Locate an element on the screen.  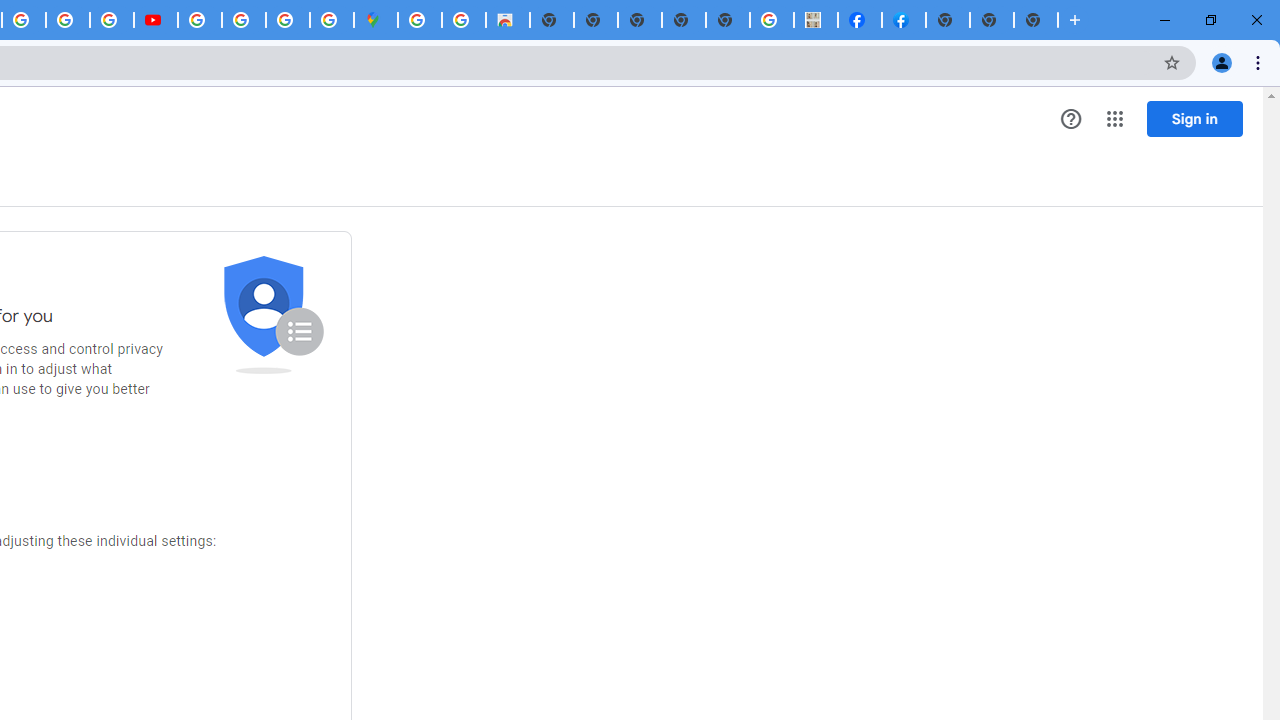
Chrome Web Store - Shopping is located at coordinates (508, 20).